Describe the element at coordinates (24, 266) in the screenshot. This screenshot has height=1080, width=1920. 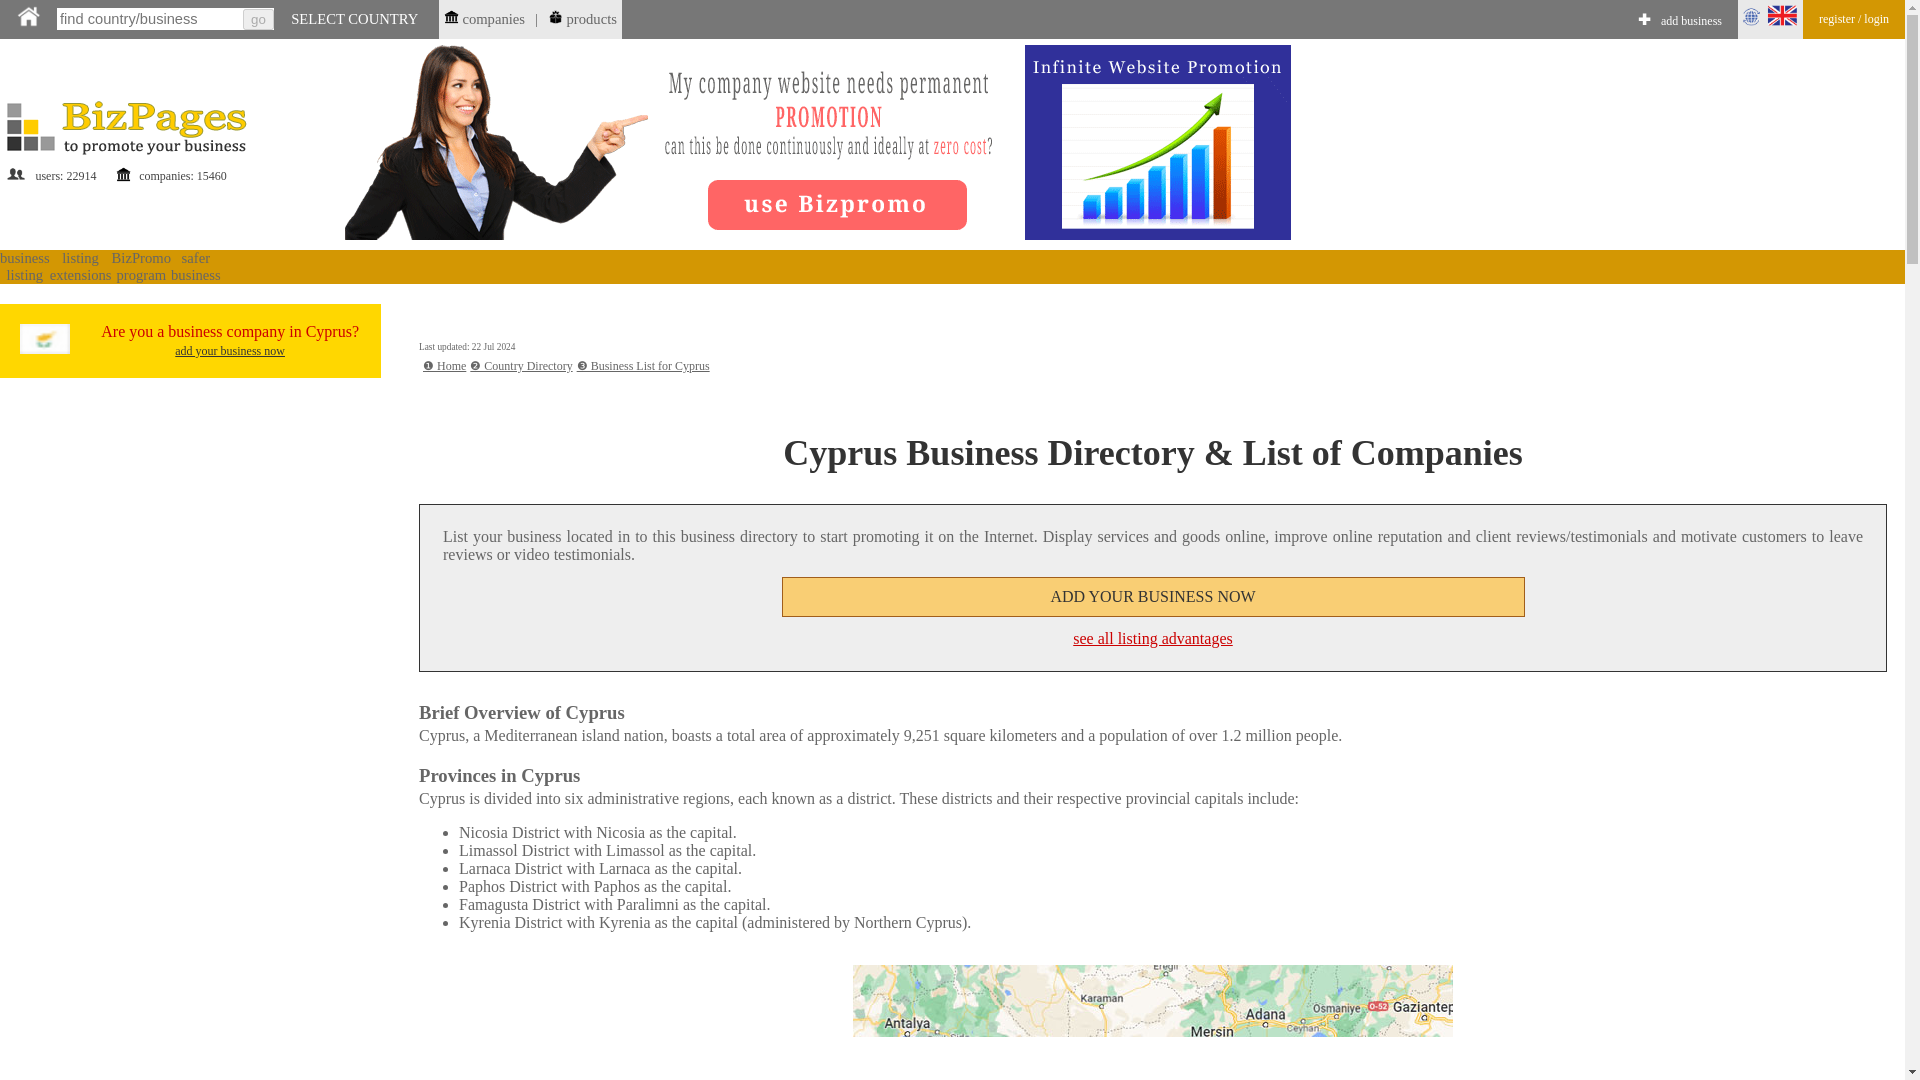
I see `business listing` at that location.